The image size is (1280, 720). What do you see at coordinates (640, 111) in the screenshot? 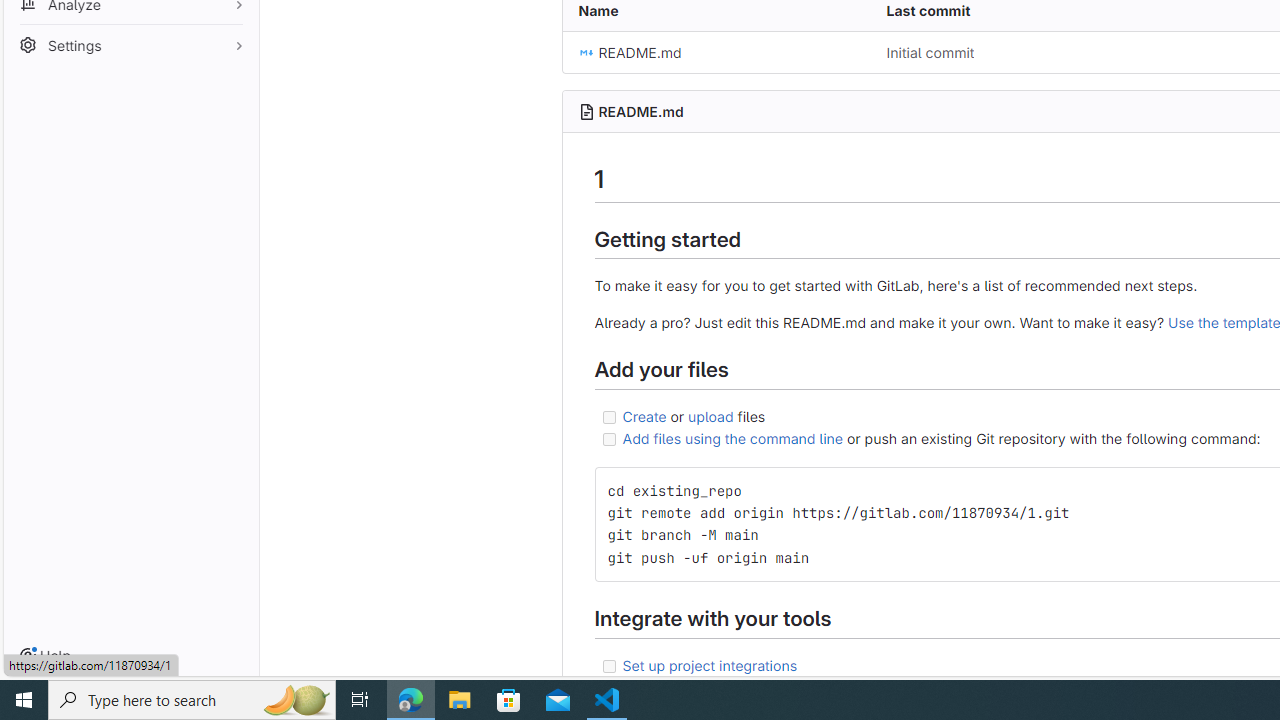
I see `README.md` at bounding box center [640, 111].